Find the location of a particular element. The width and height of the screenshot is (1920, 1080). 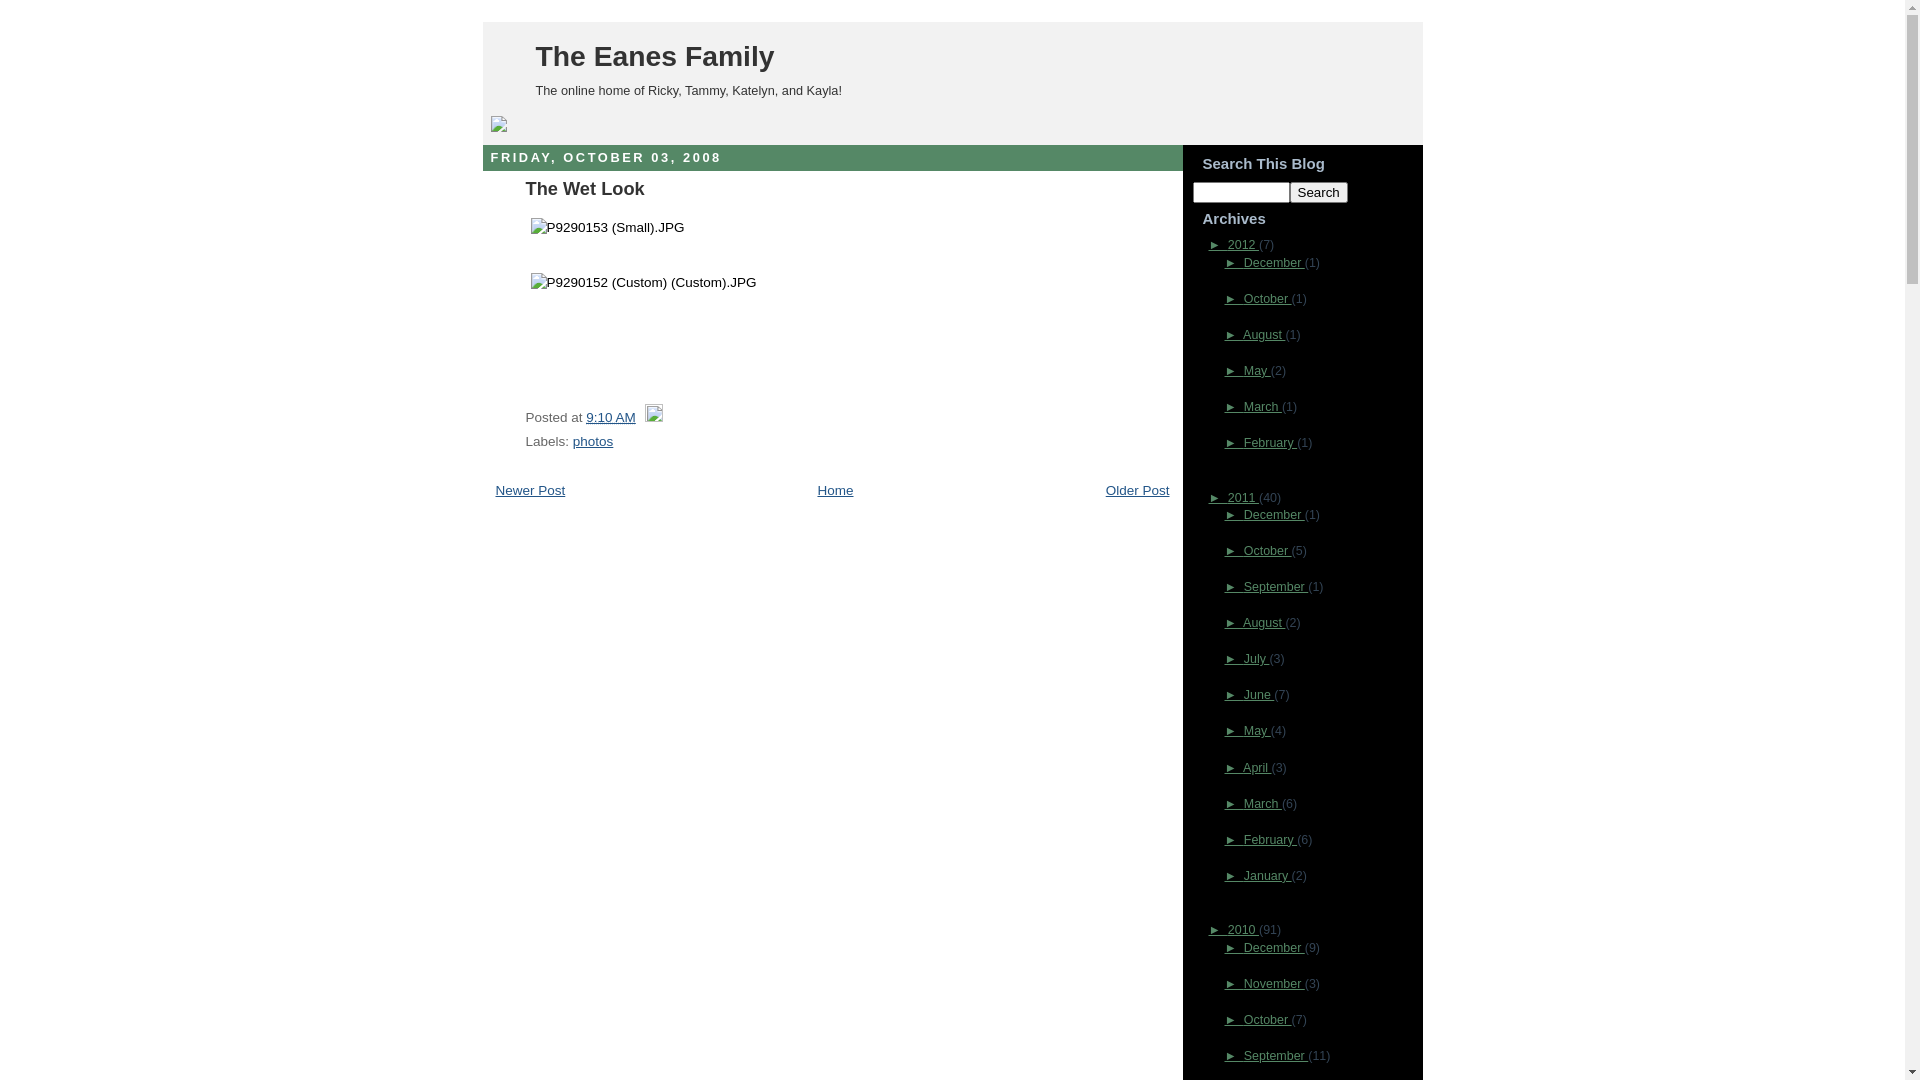

September is located at coordinates (1276, 587).